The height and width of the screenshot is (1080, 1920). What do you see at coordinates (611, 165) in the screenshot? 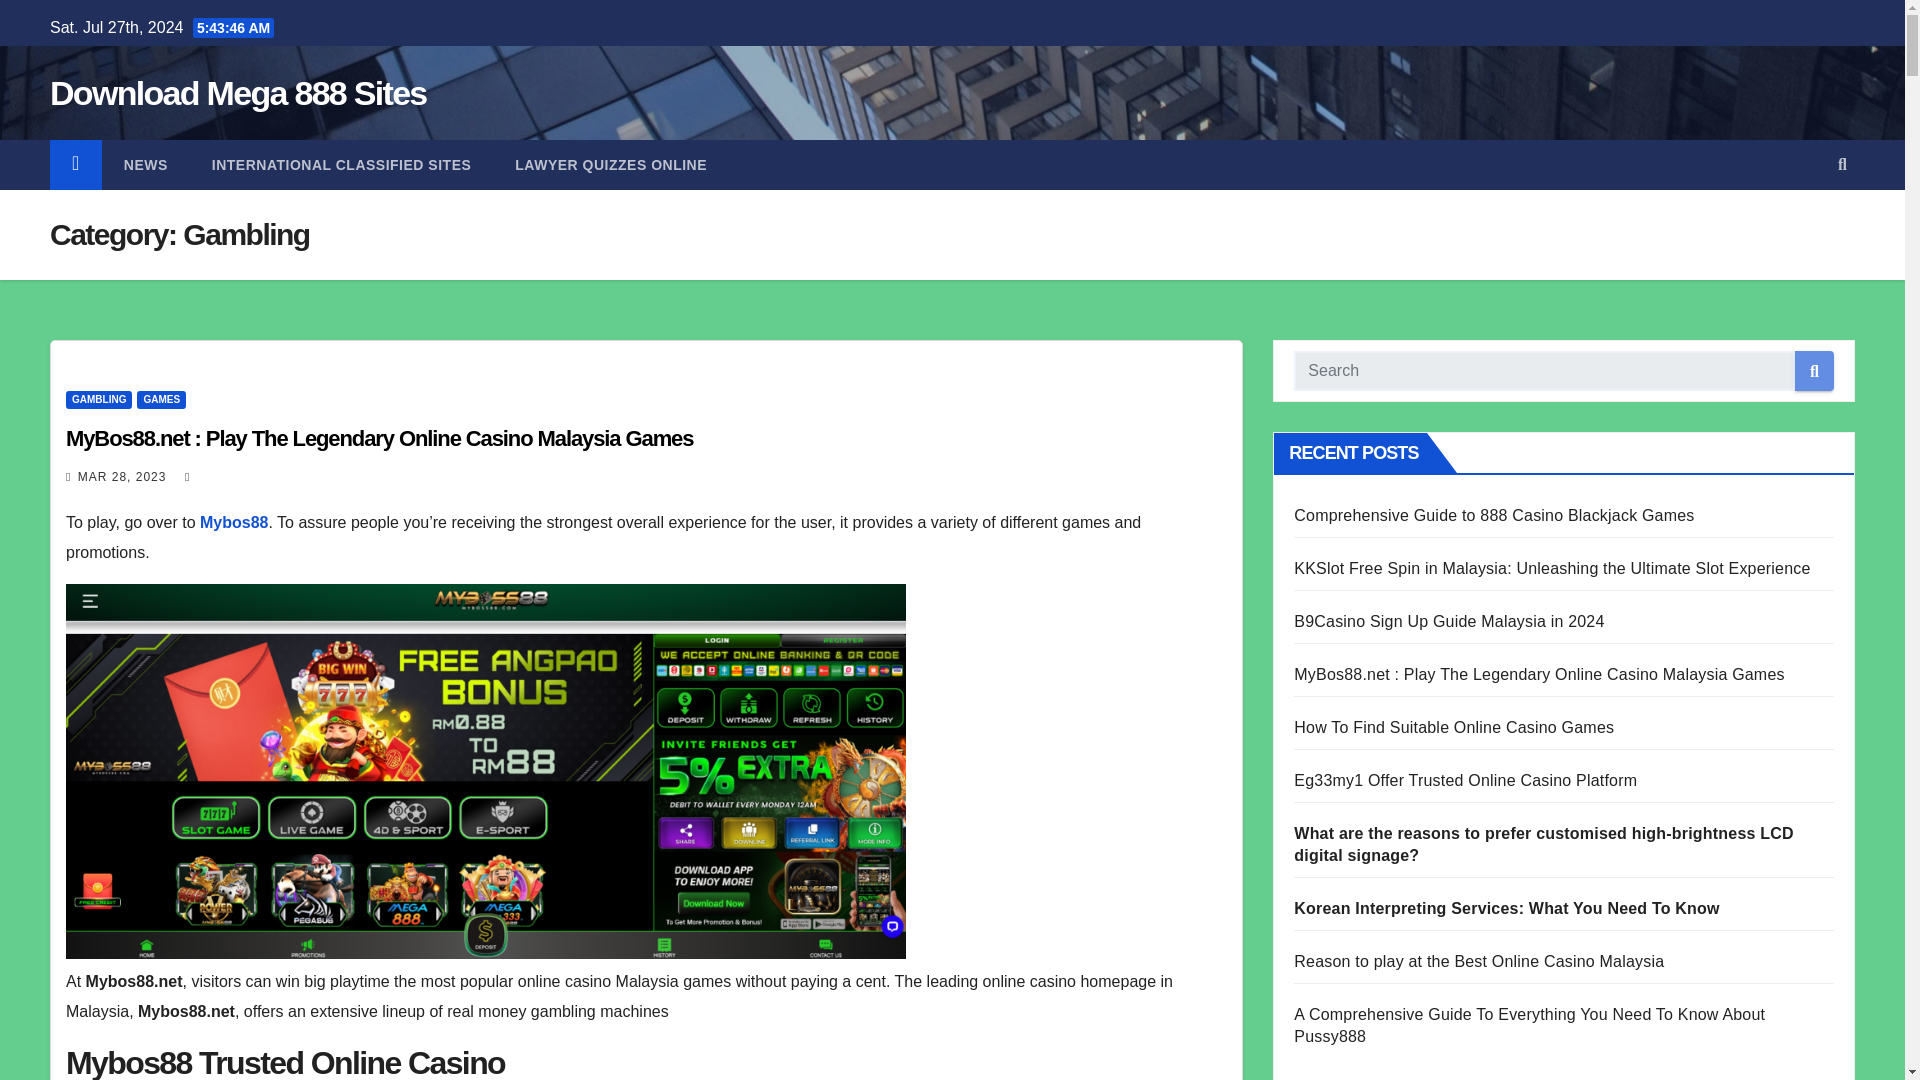
I see `Lawyer Quizzes Online` at bounding box center [611, 165].